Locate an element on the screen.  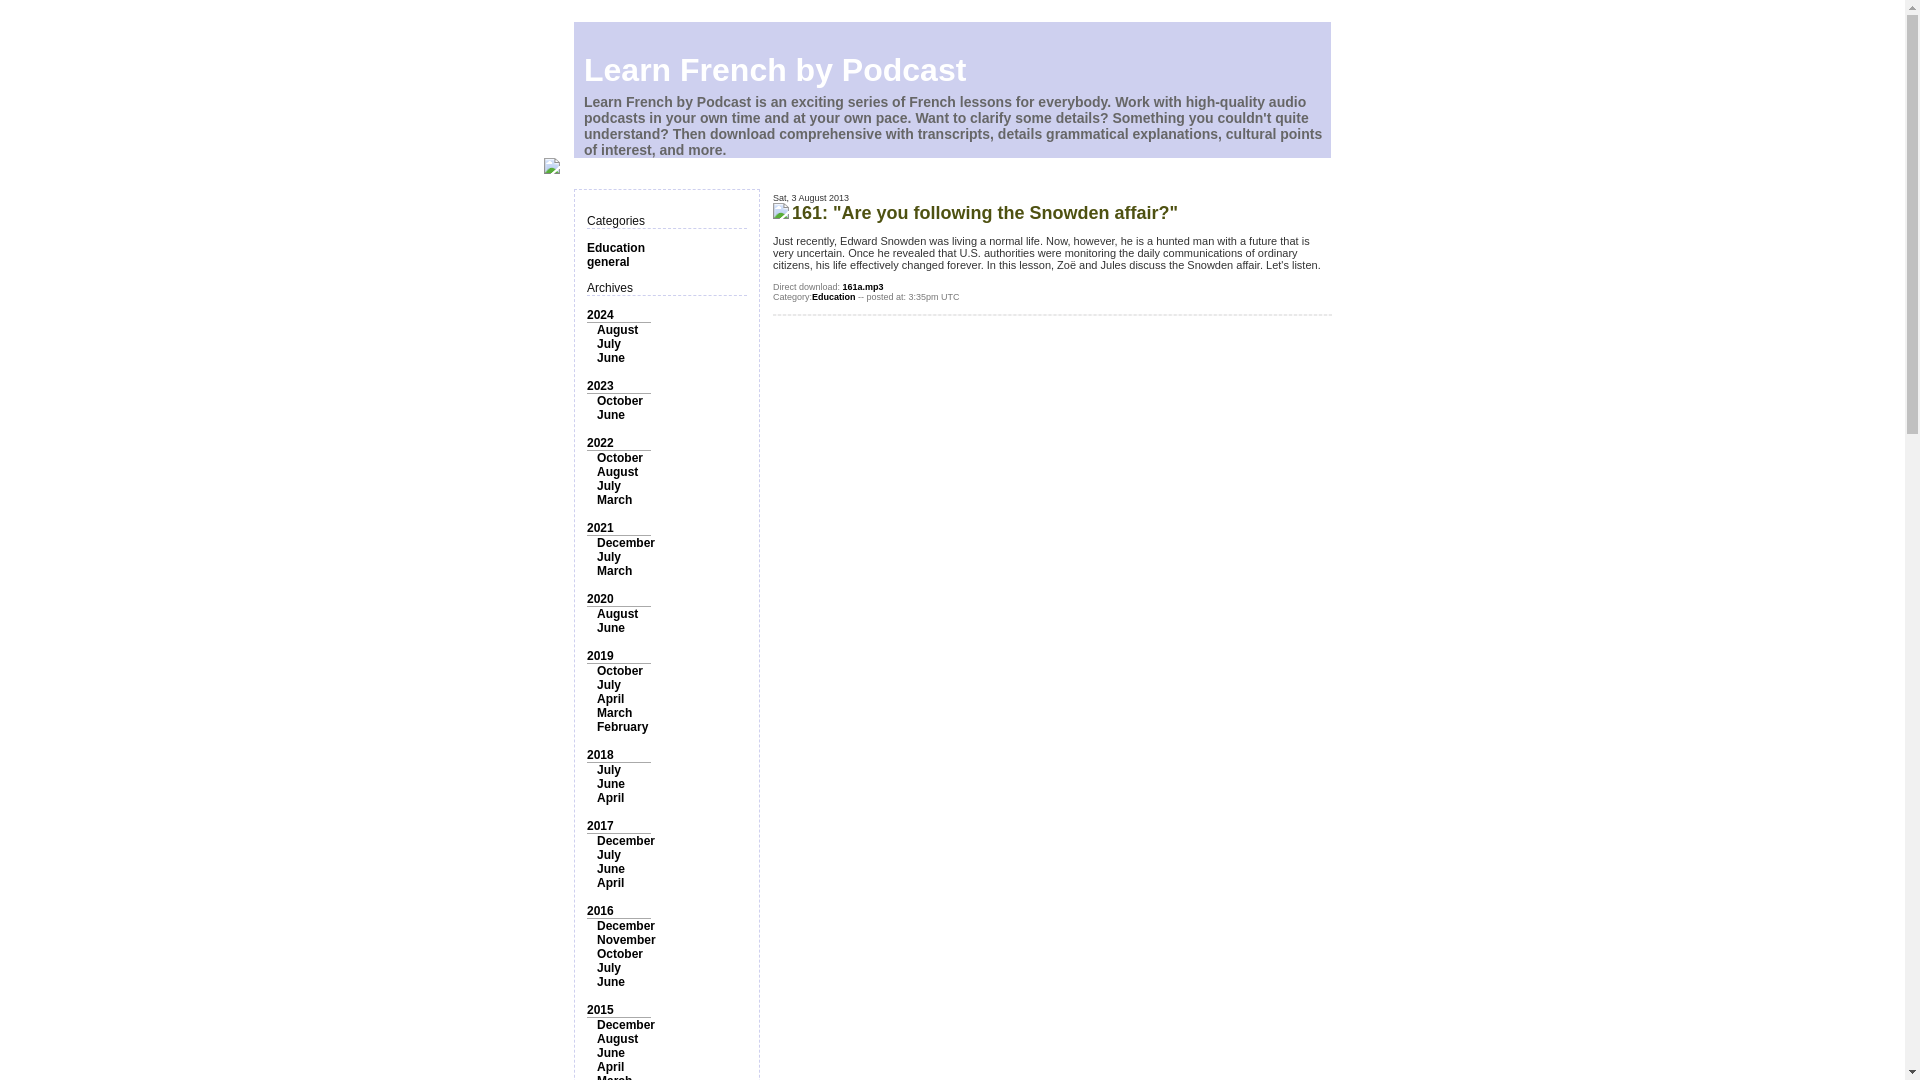
October is located at coordinates (620, 671).